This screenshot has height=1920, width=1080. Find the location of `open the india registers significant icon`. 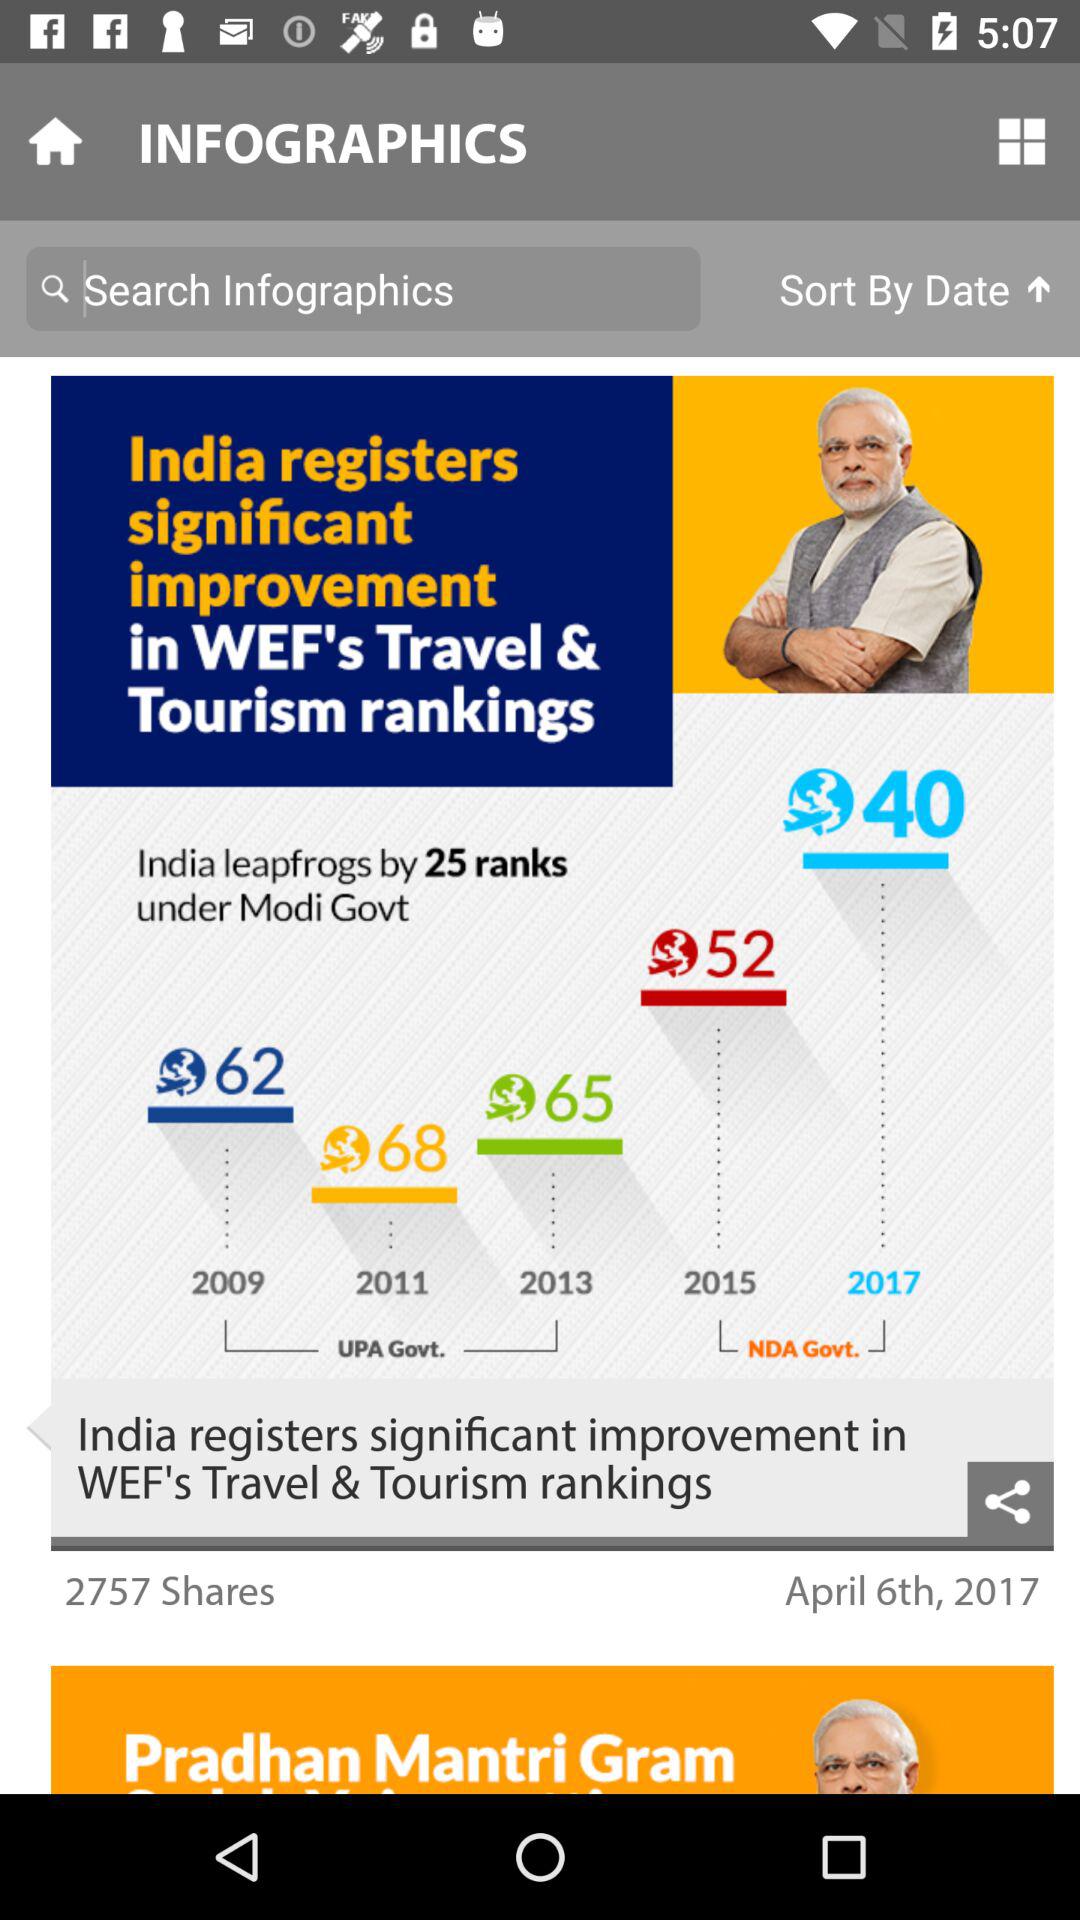

open the india registers significant icon is located at coordinates (509, 1457).